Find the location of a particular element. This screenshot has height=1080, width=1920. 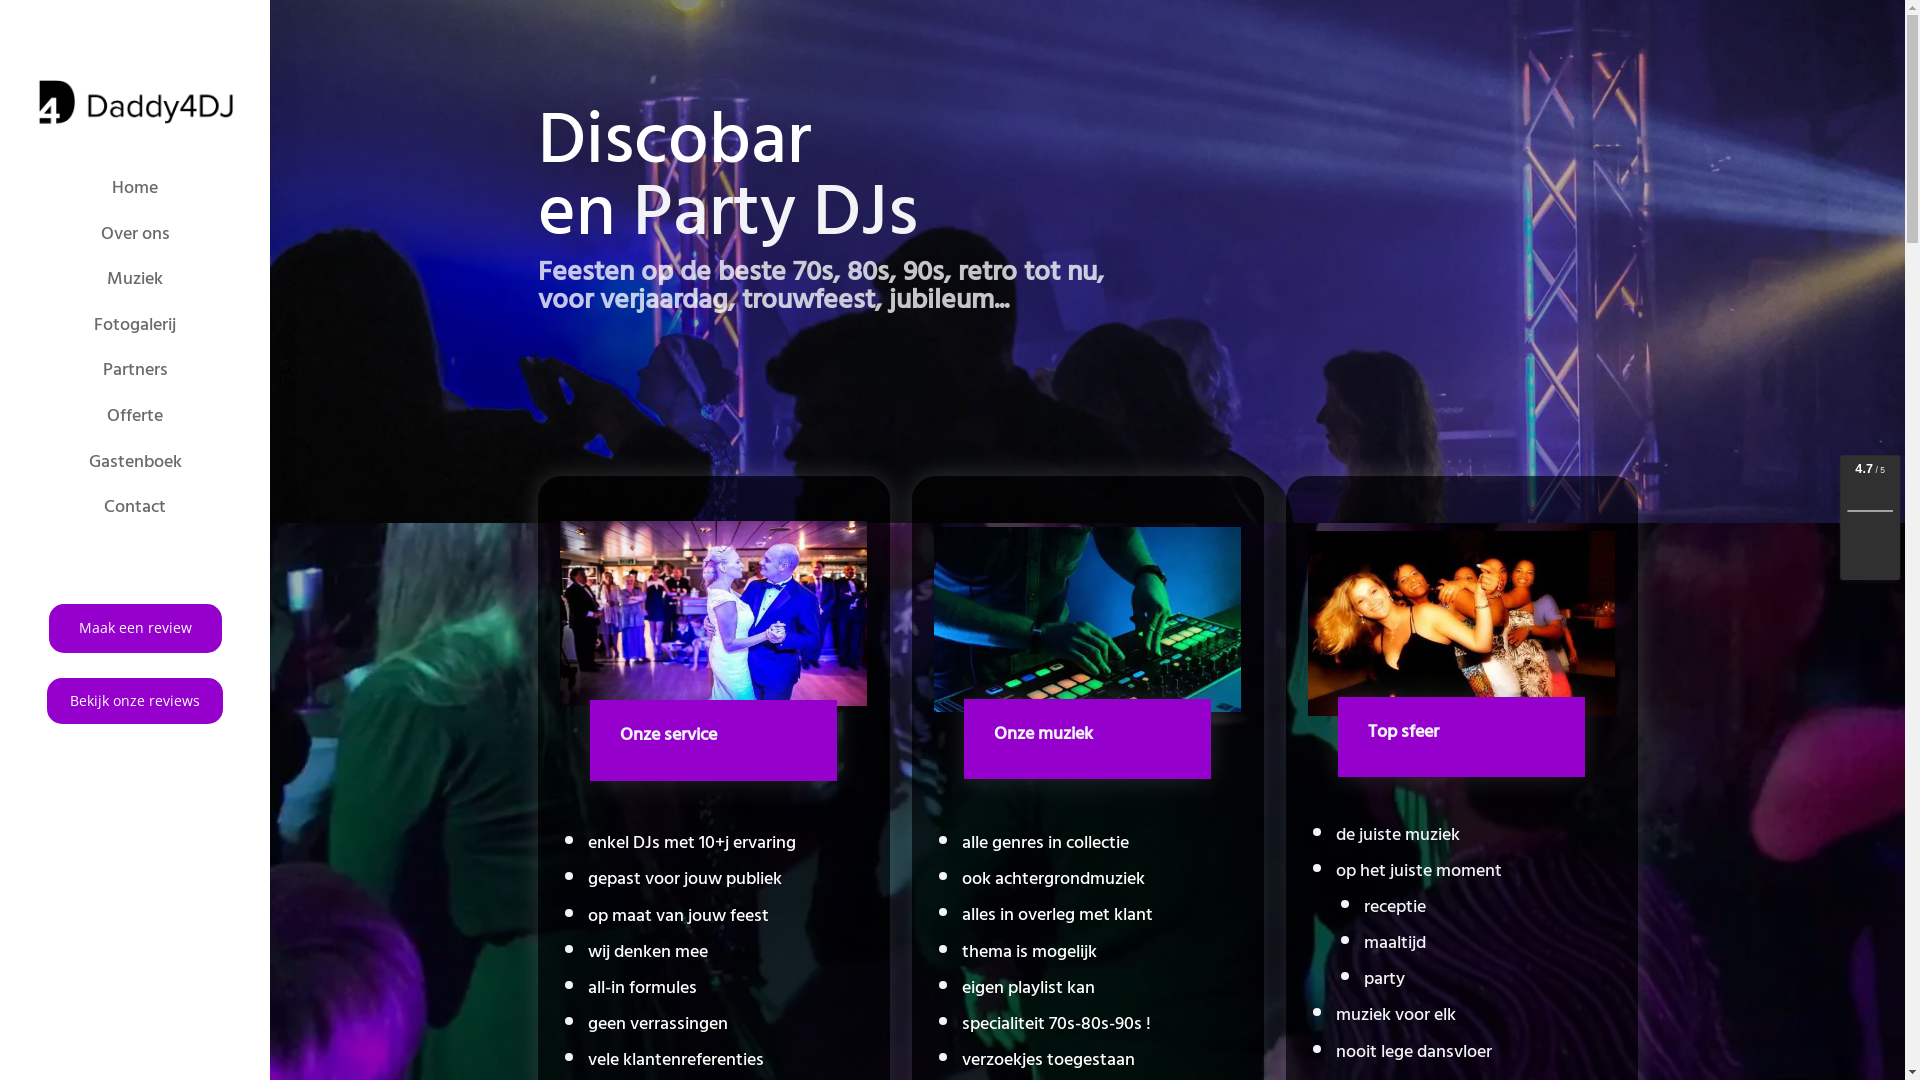

Contact is located at coordinates (135, 507).